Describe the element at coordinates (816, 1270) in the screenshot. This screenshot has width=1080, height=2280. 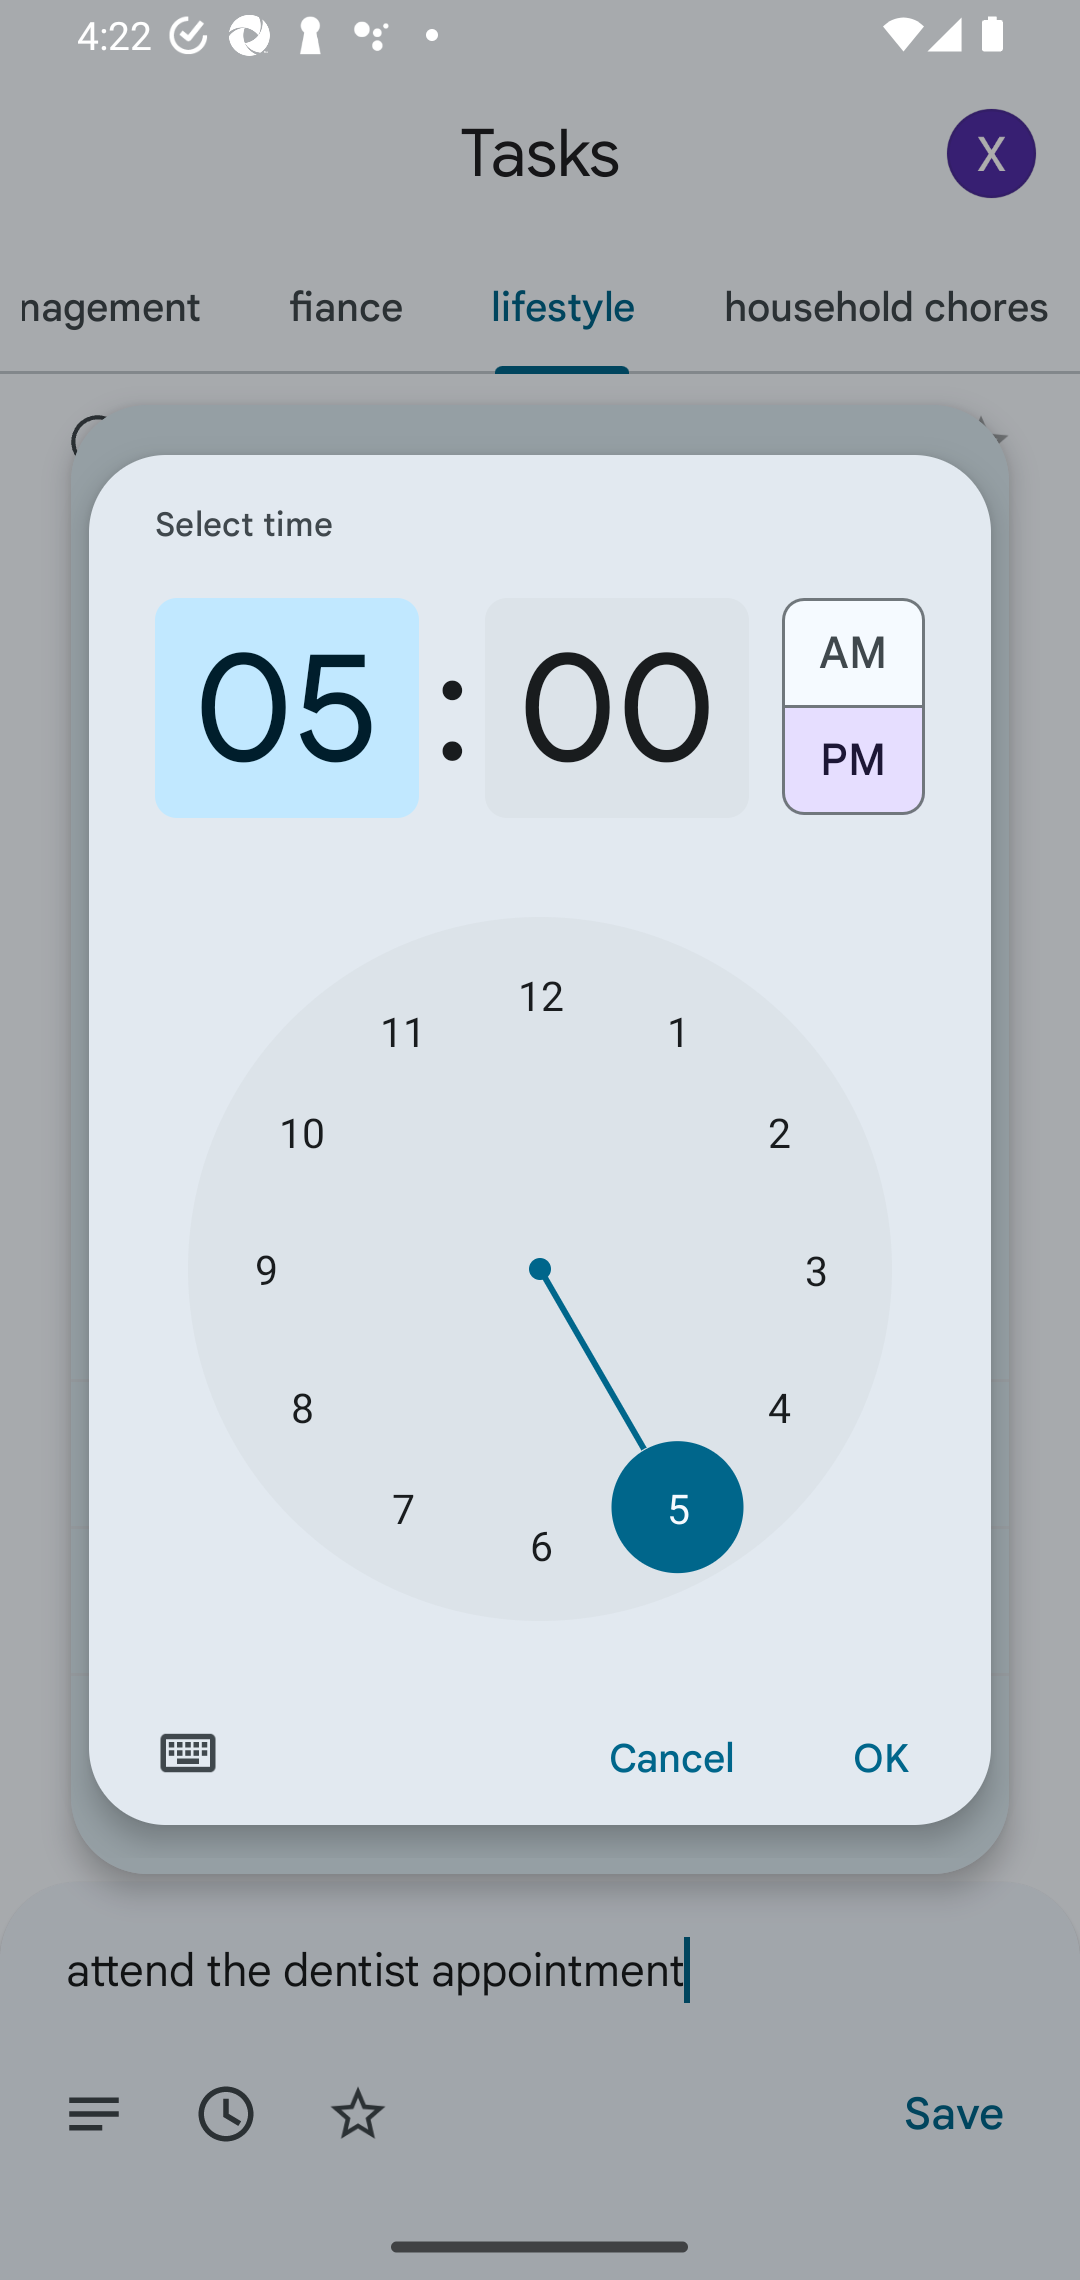
I see `3 3 o'clock` at that location.